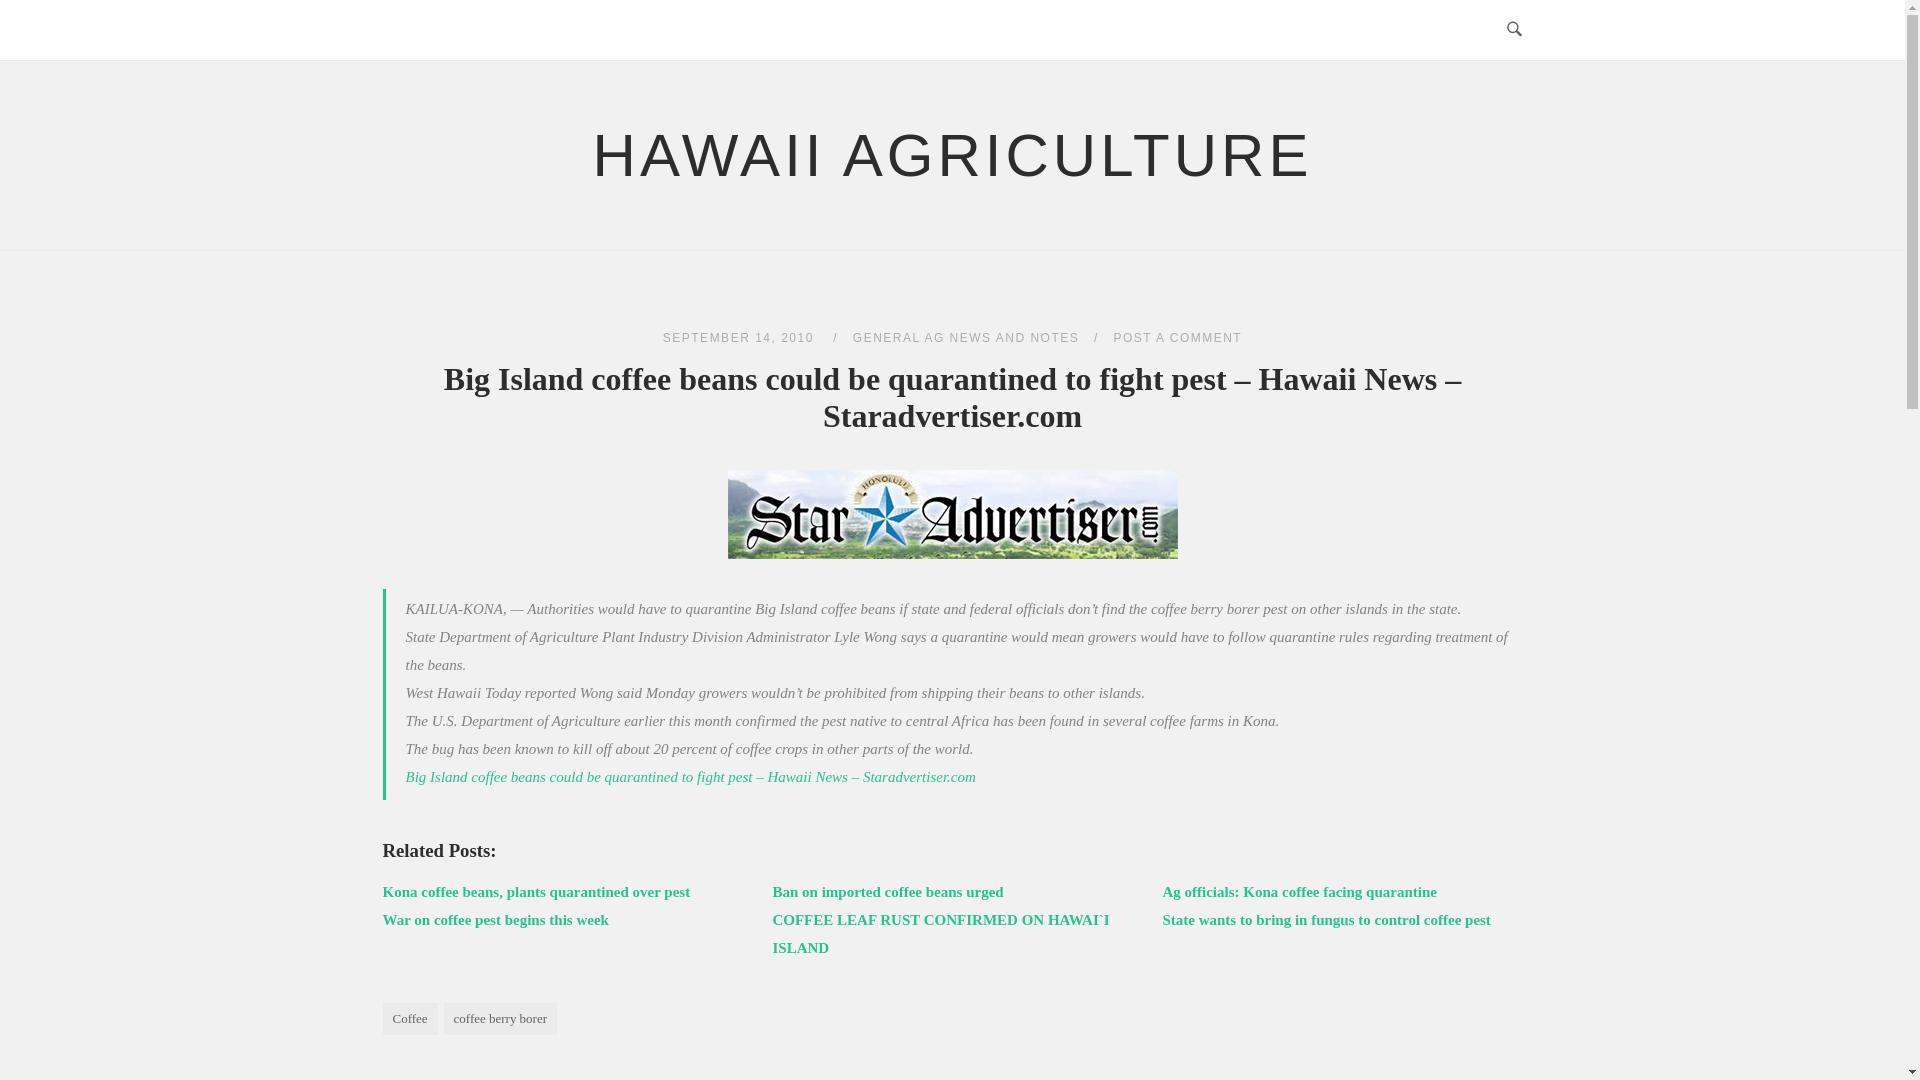 Image resolution: width=1920 pixels, height=1080 pixels. I want to click on State wants to bring in fungus to control coffee pest, so click(1325, 919).